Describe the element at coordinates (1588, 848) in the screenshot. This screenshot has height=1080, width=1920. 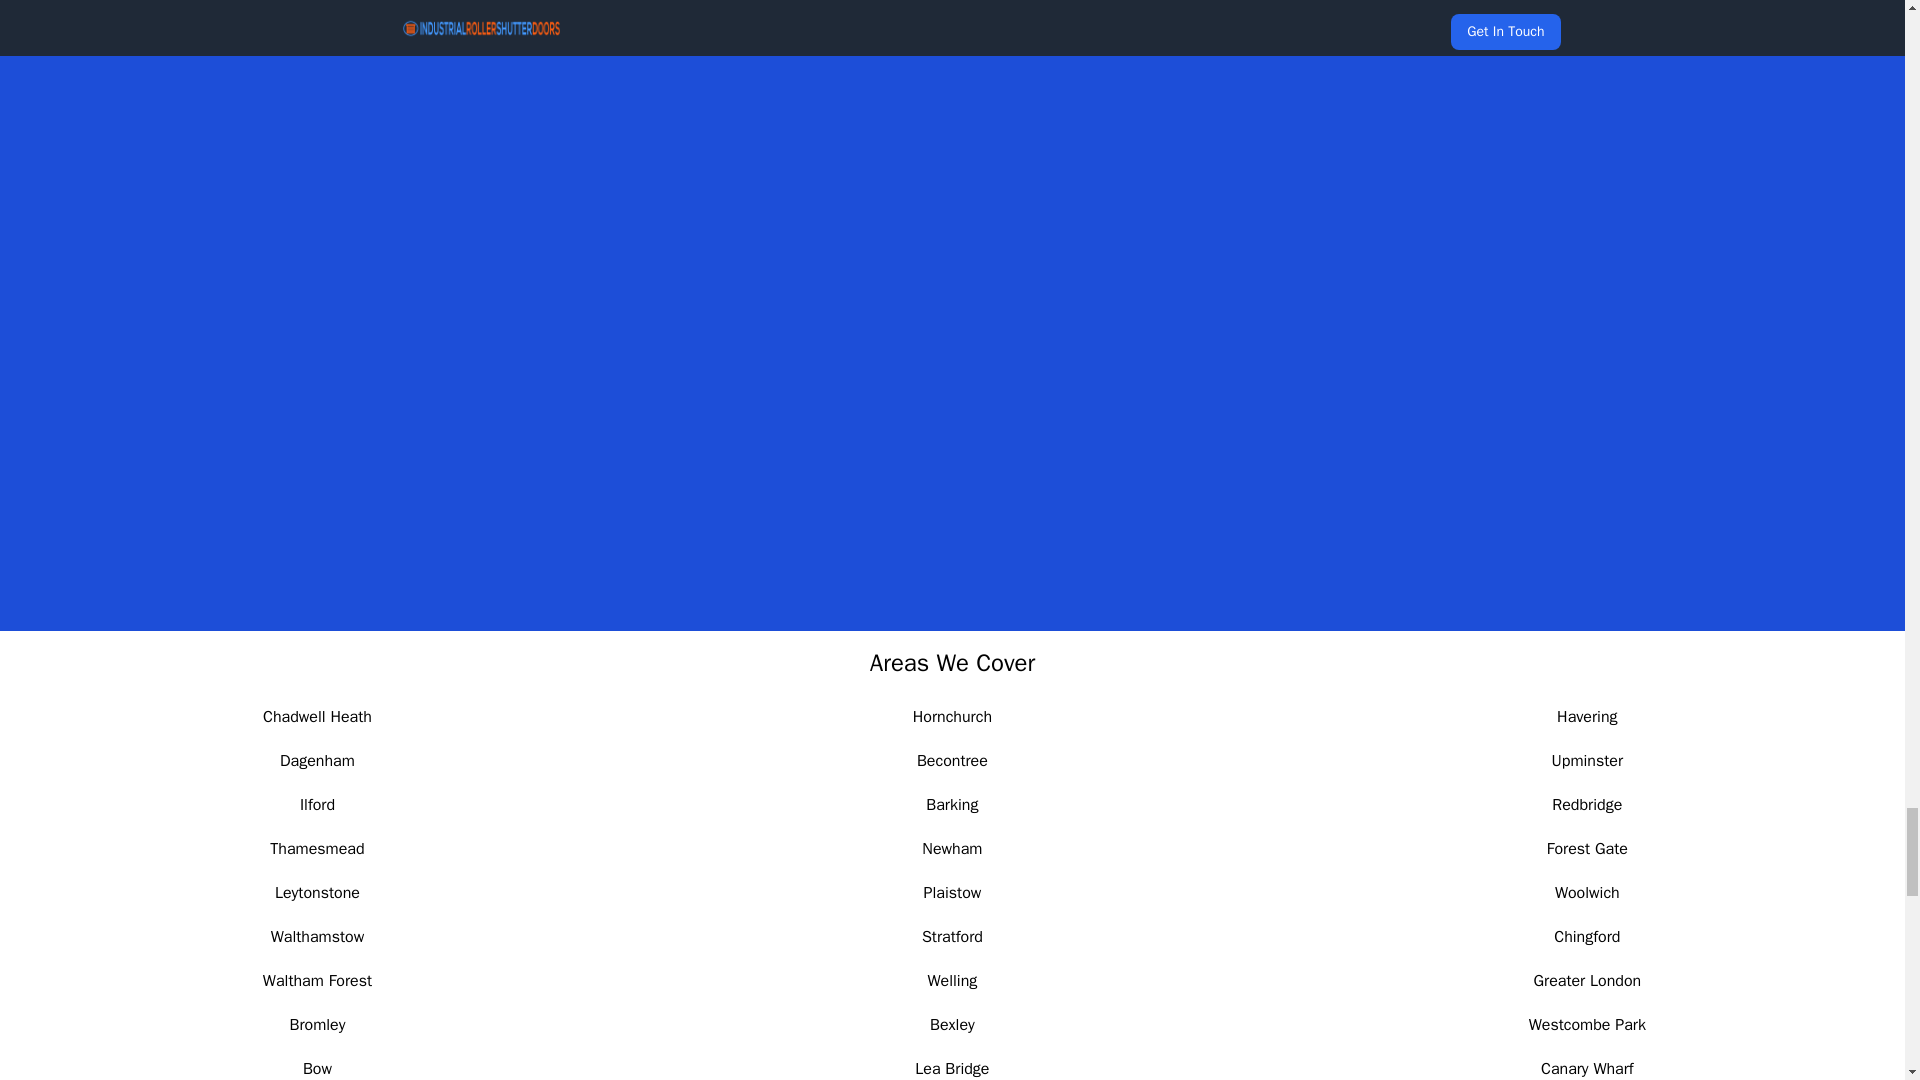
I see `Forest Gate` at that location.